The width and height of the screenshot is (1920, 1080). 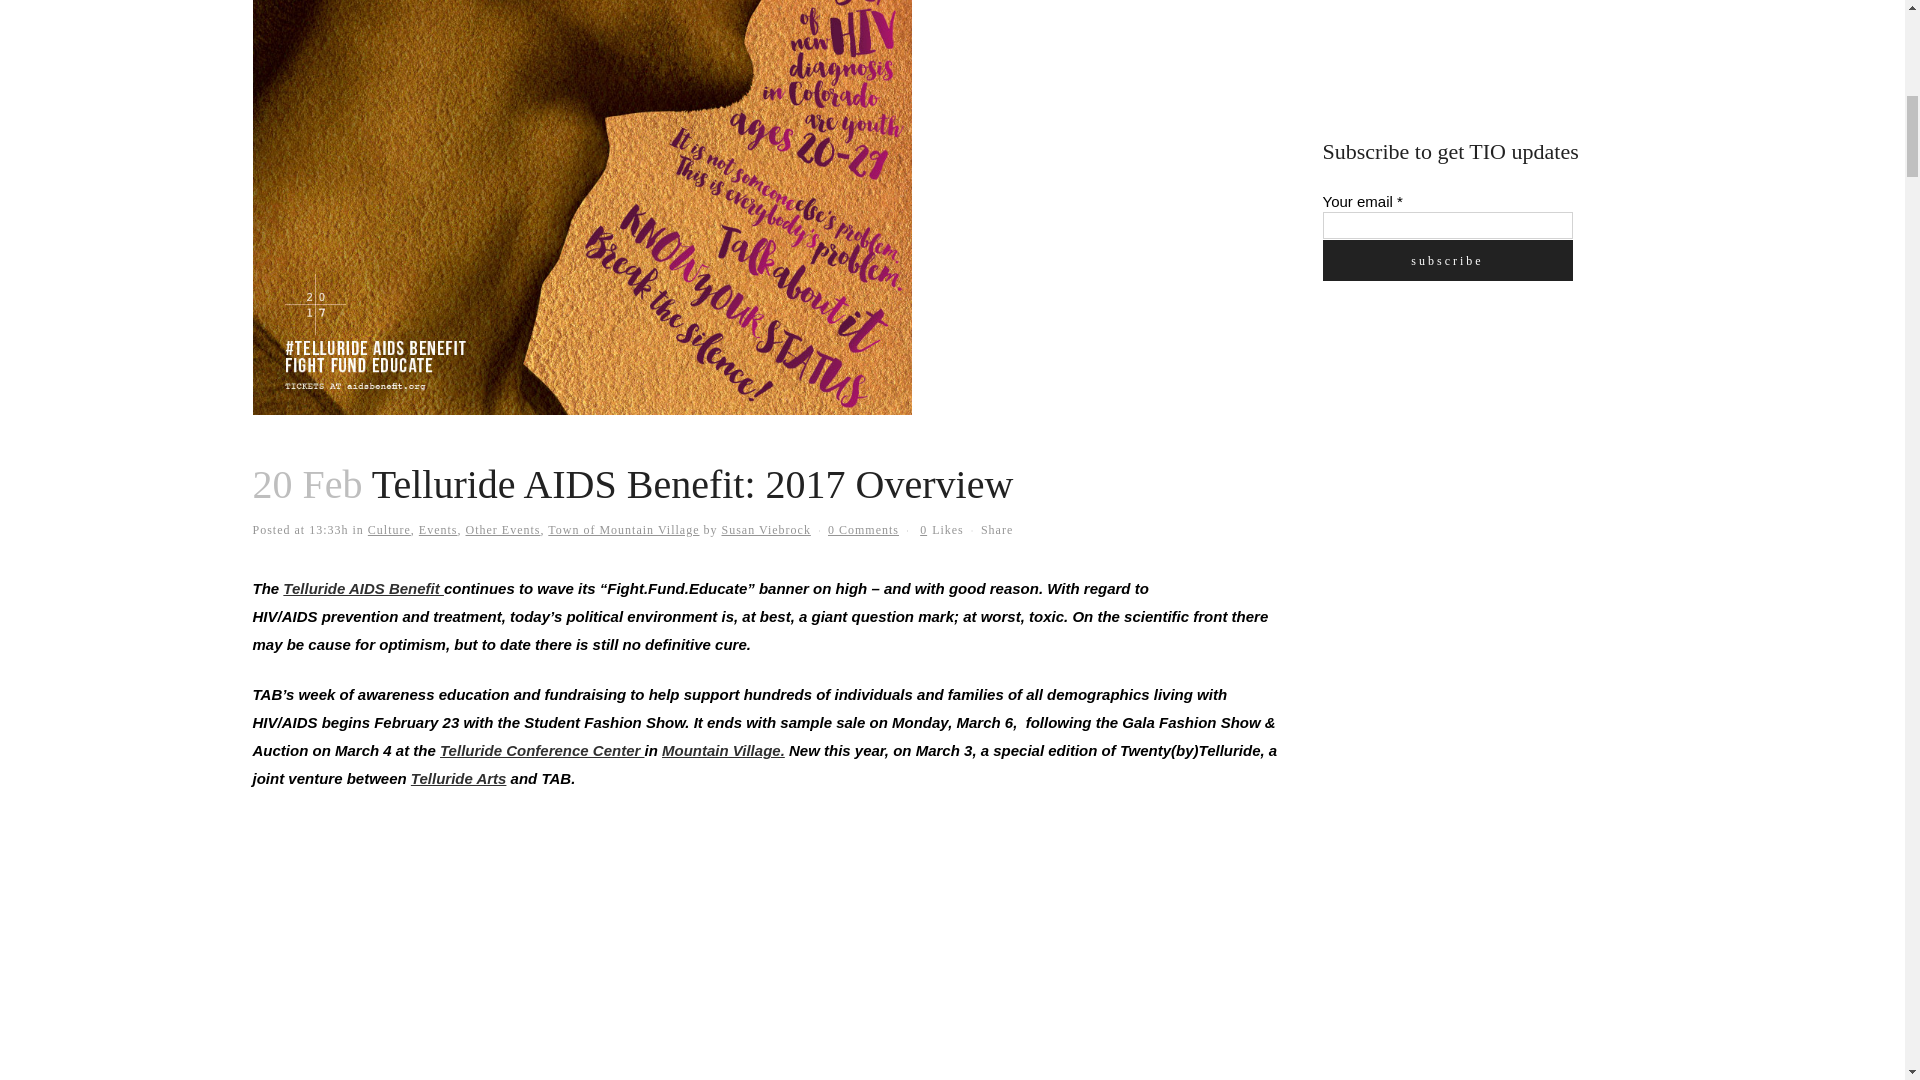 I want to click on 3rd party ad content, so click(x=1472, y=46).